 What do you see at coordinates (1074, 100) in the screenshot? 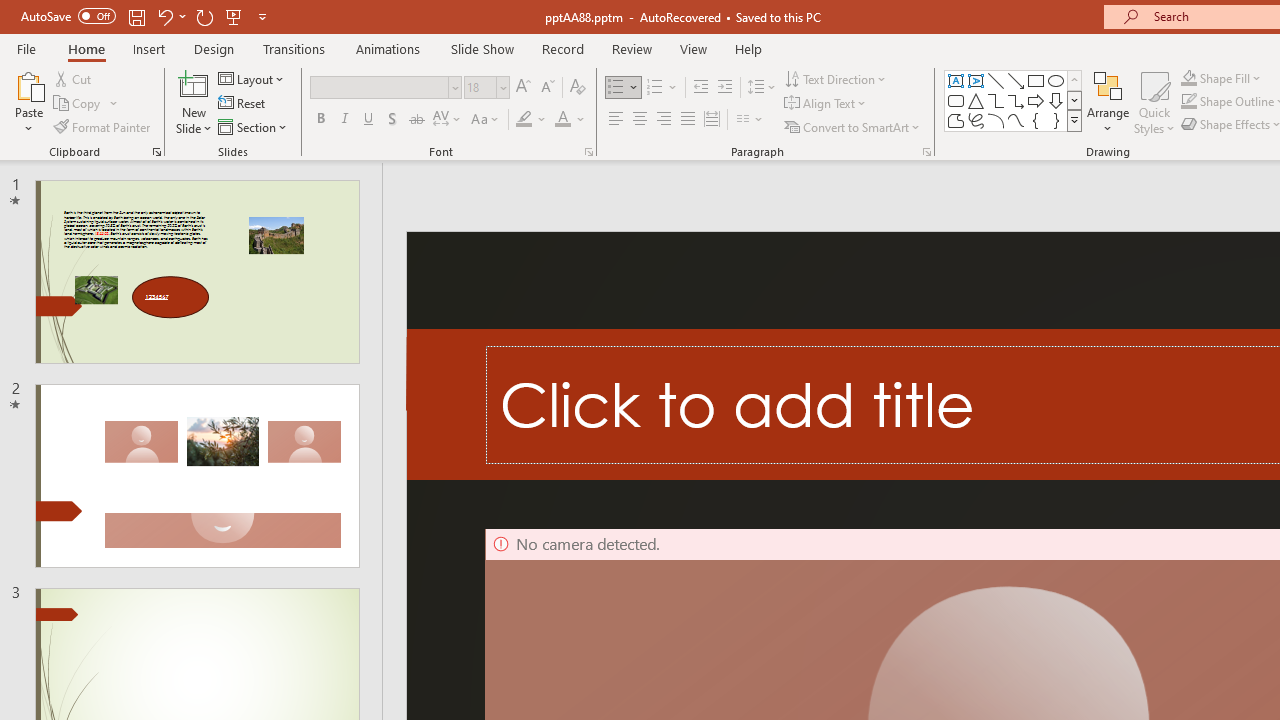
I see `Row Down` at bounding box center [1074, 100].